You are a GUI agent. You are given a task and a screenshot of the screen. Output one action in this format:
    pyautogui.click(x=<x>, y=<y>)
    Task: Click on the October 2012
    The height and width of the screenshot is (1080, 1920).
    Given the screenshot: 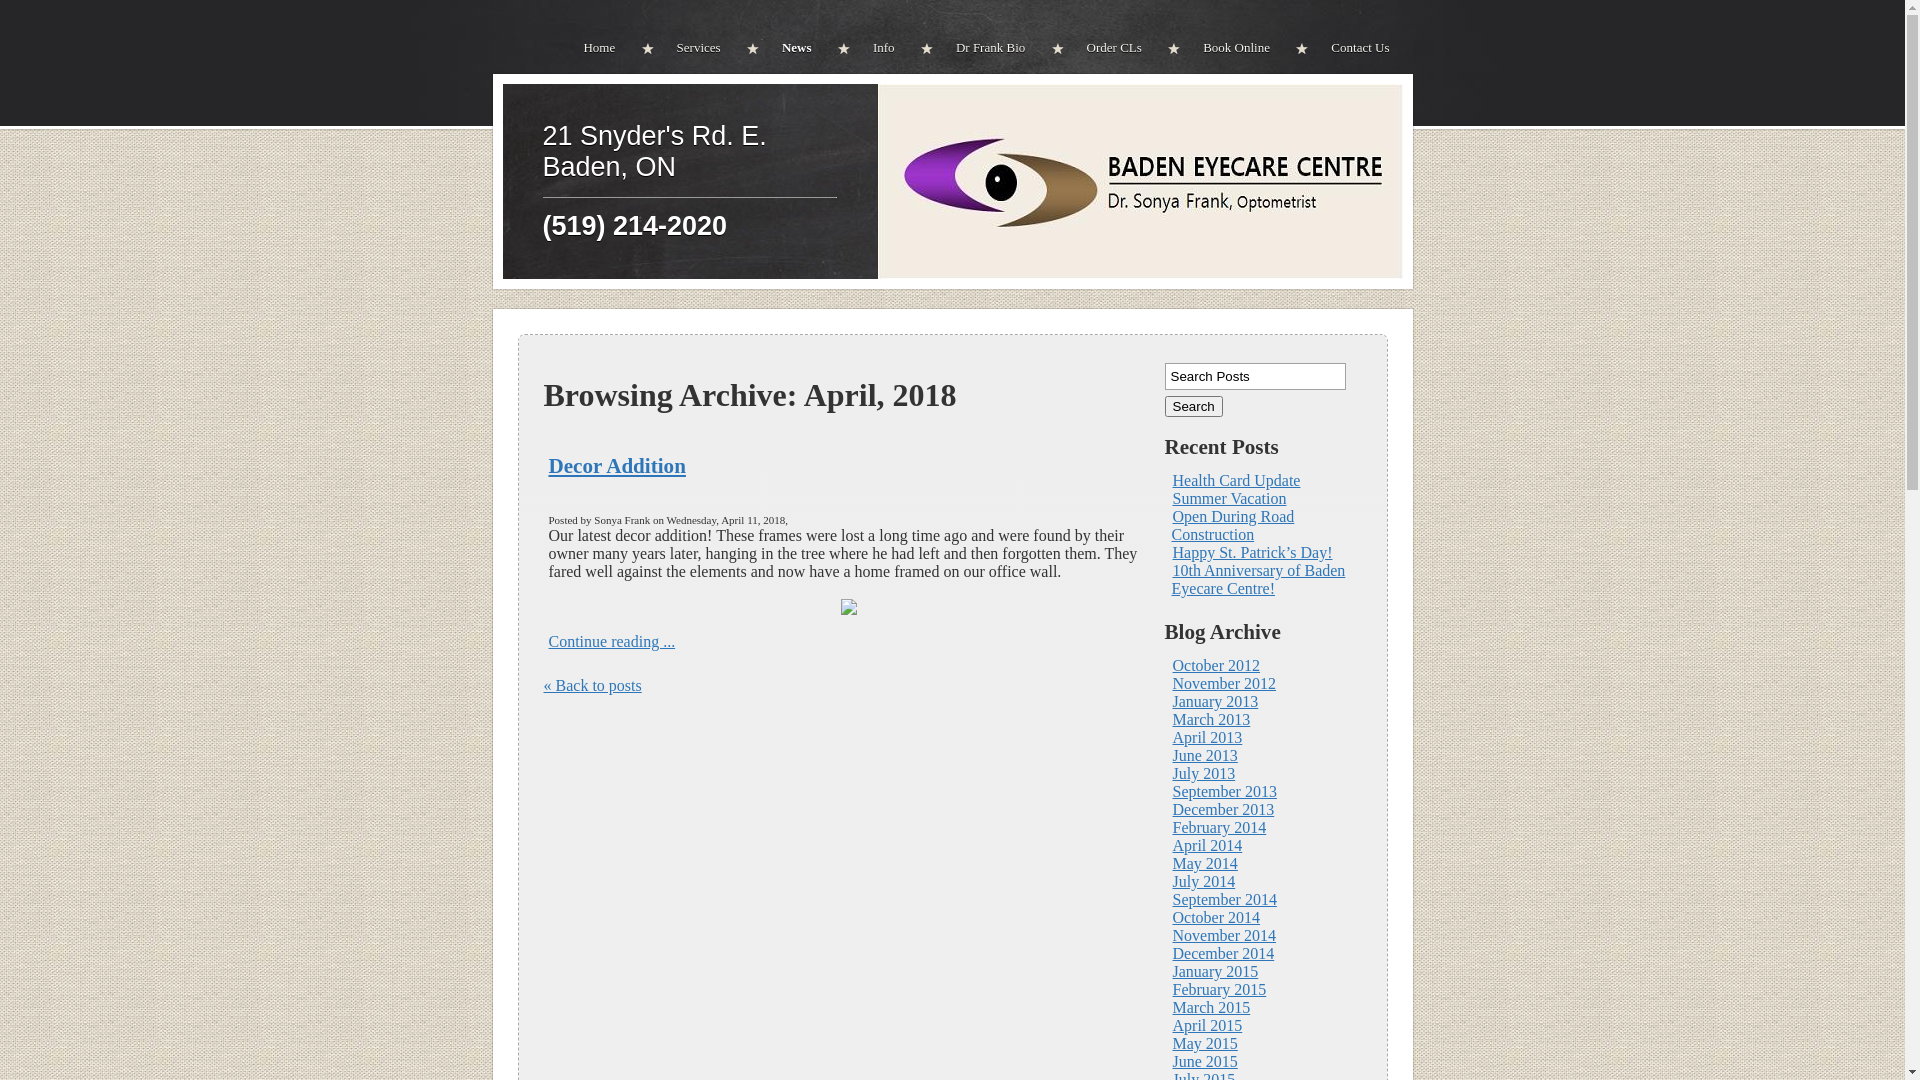 What is the action you would take?
    pyautogui.click(x=1216, y=666)
    